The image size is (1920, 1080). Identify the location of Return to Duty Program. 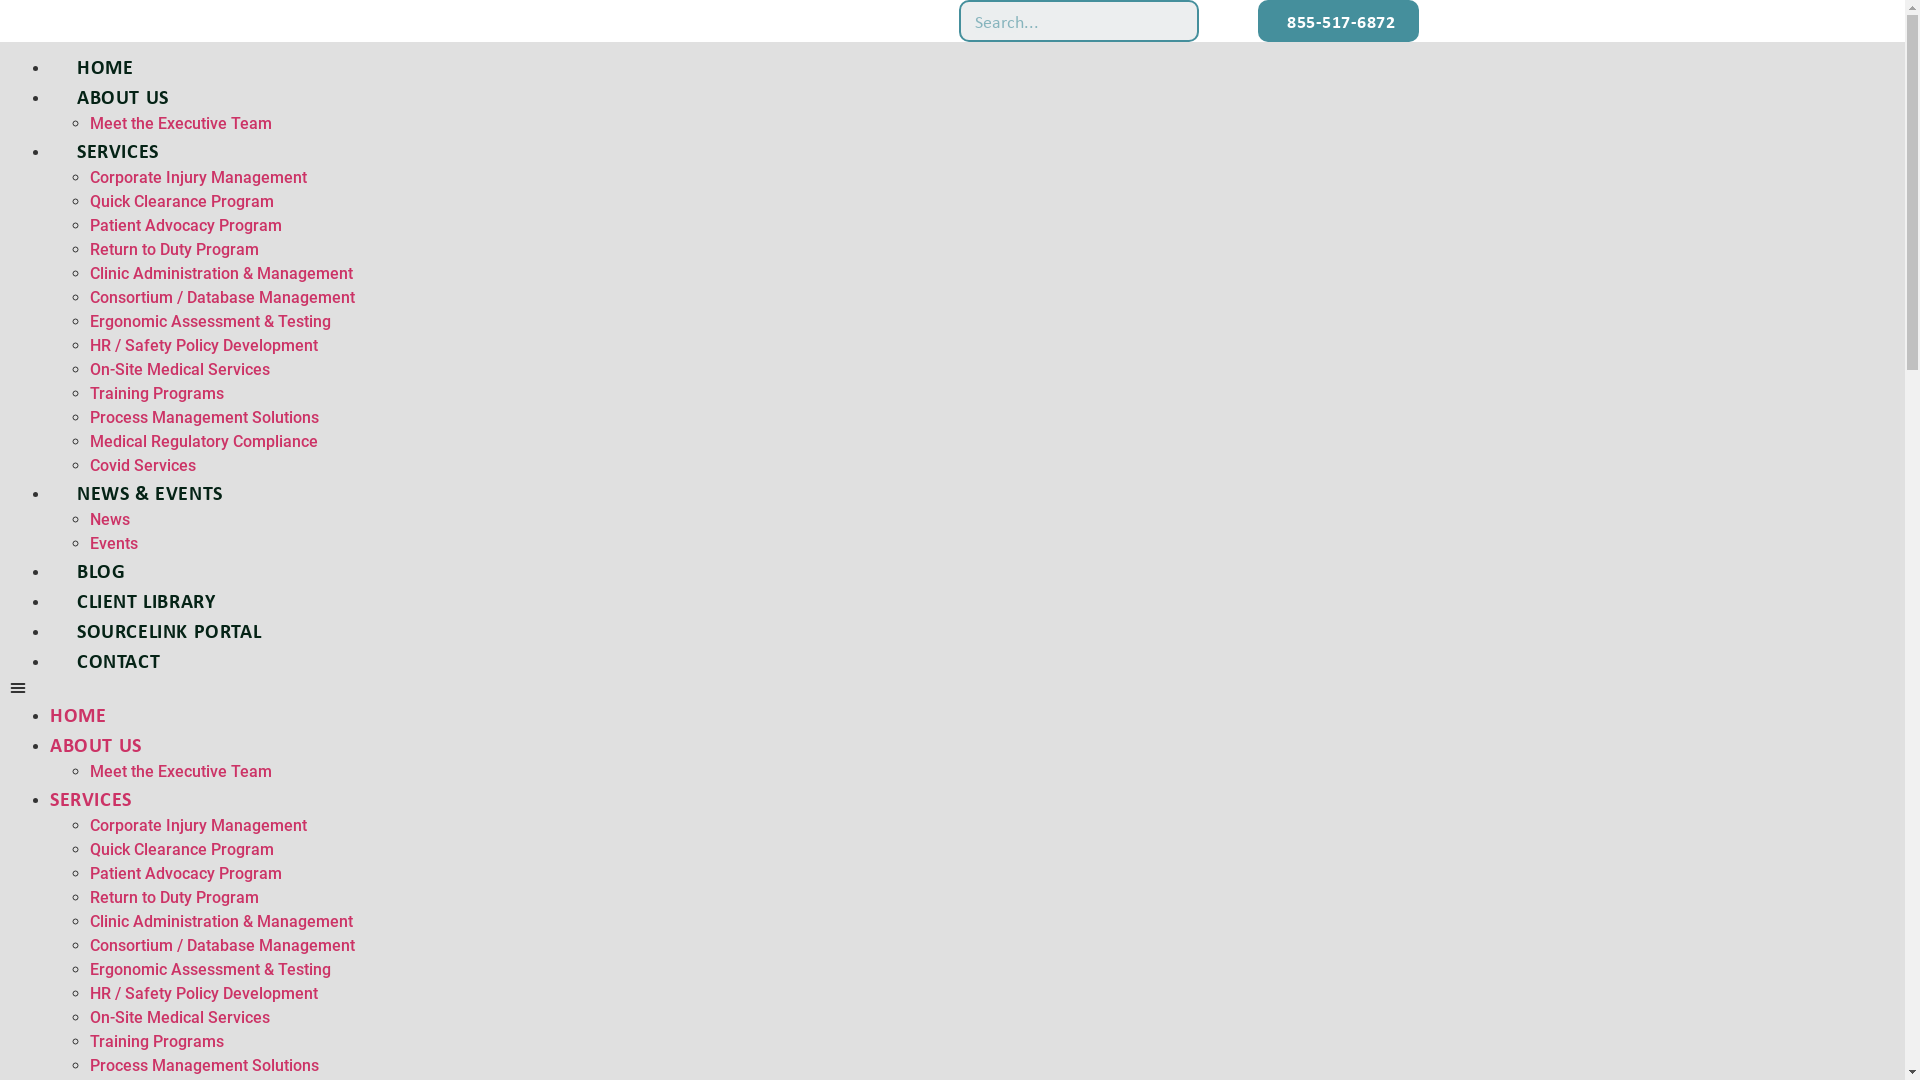
(174, 898).